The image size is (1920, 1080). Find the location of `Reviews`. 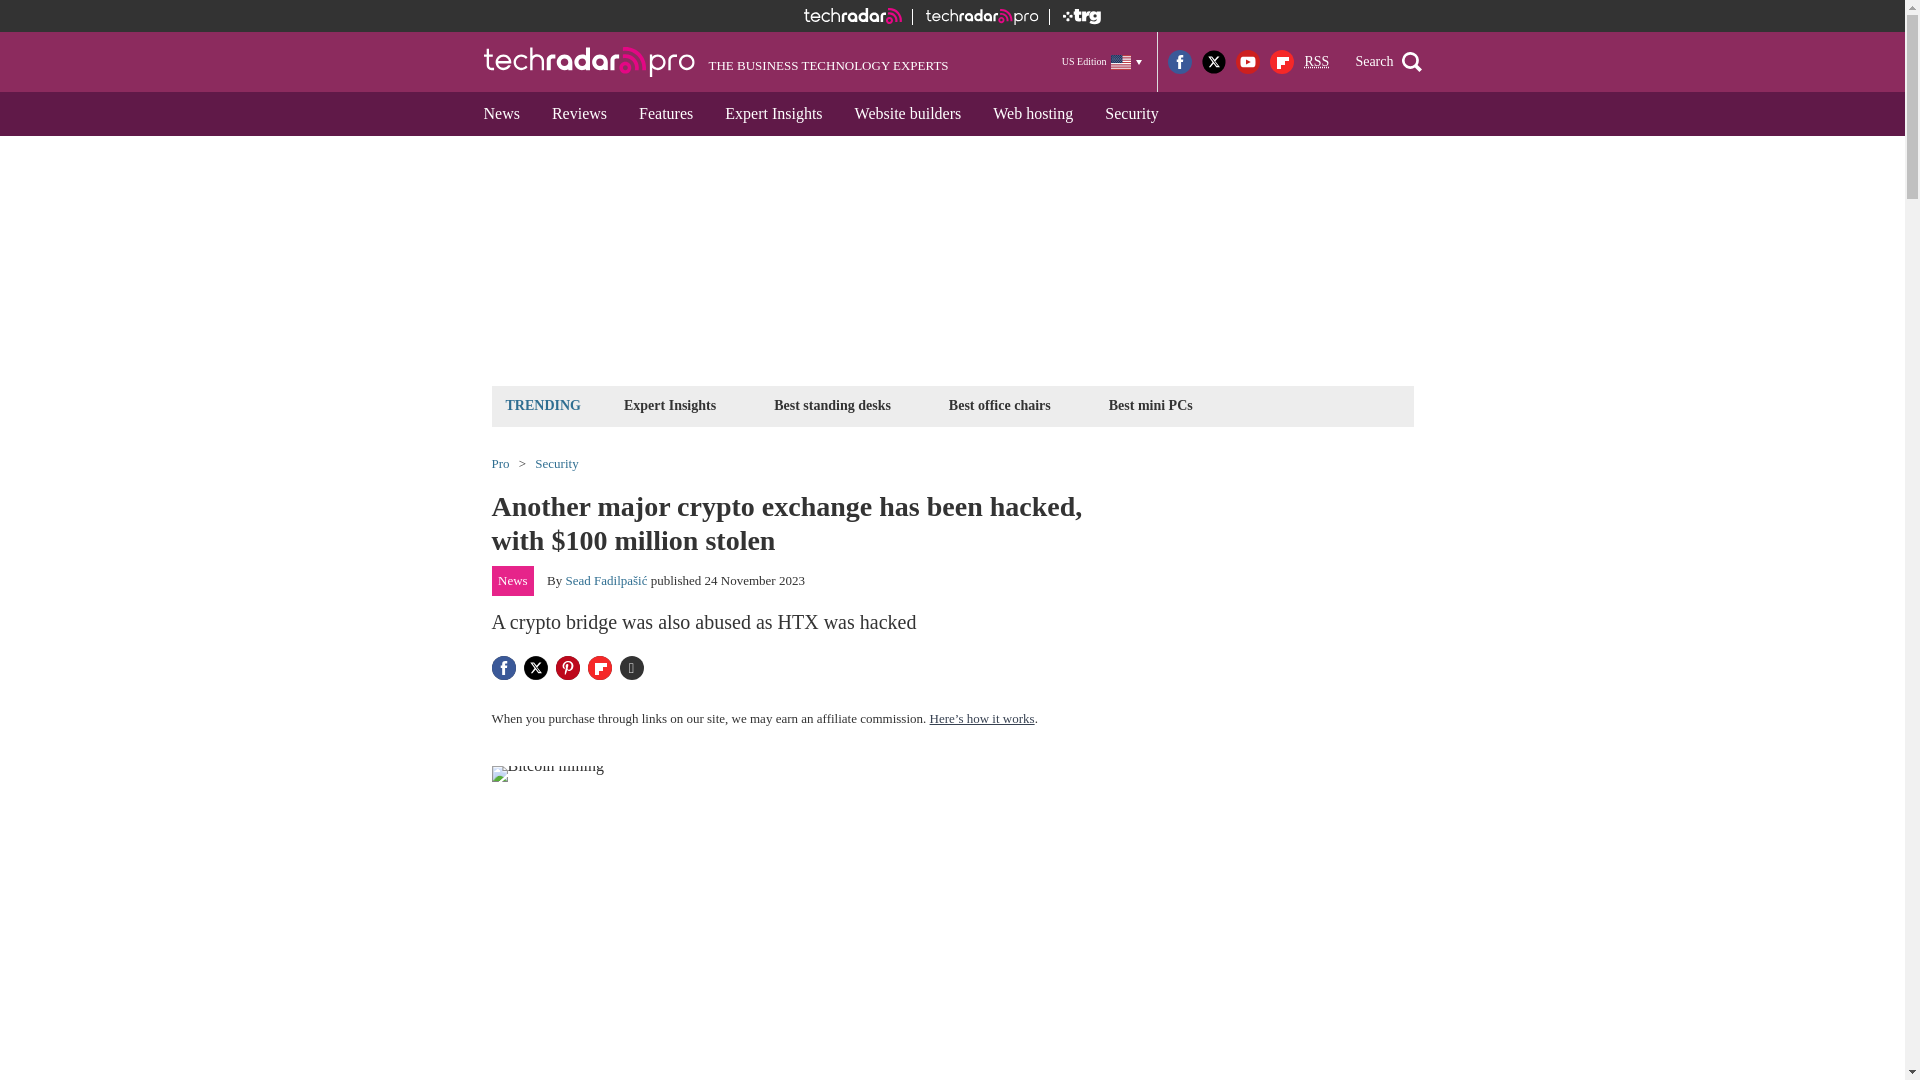

Reviews is located at coordinates (578, 114).